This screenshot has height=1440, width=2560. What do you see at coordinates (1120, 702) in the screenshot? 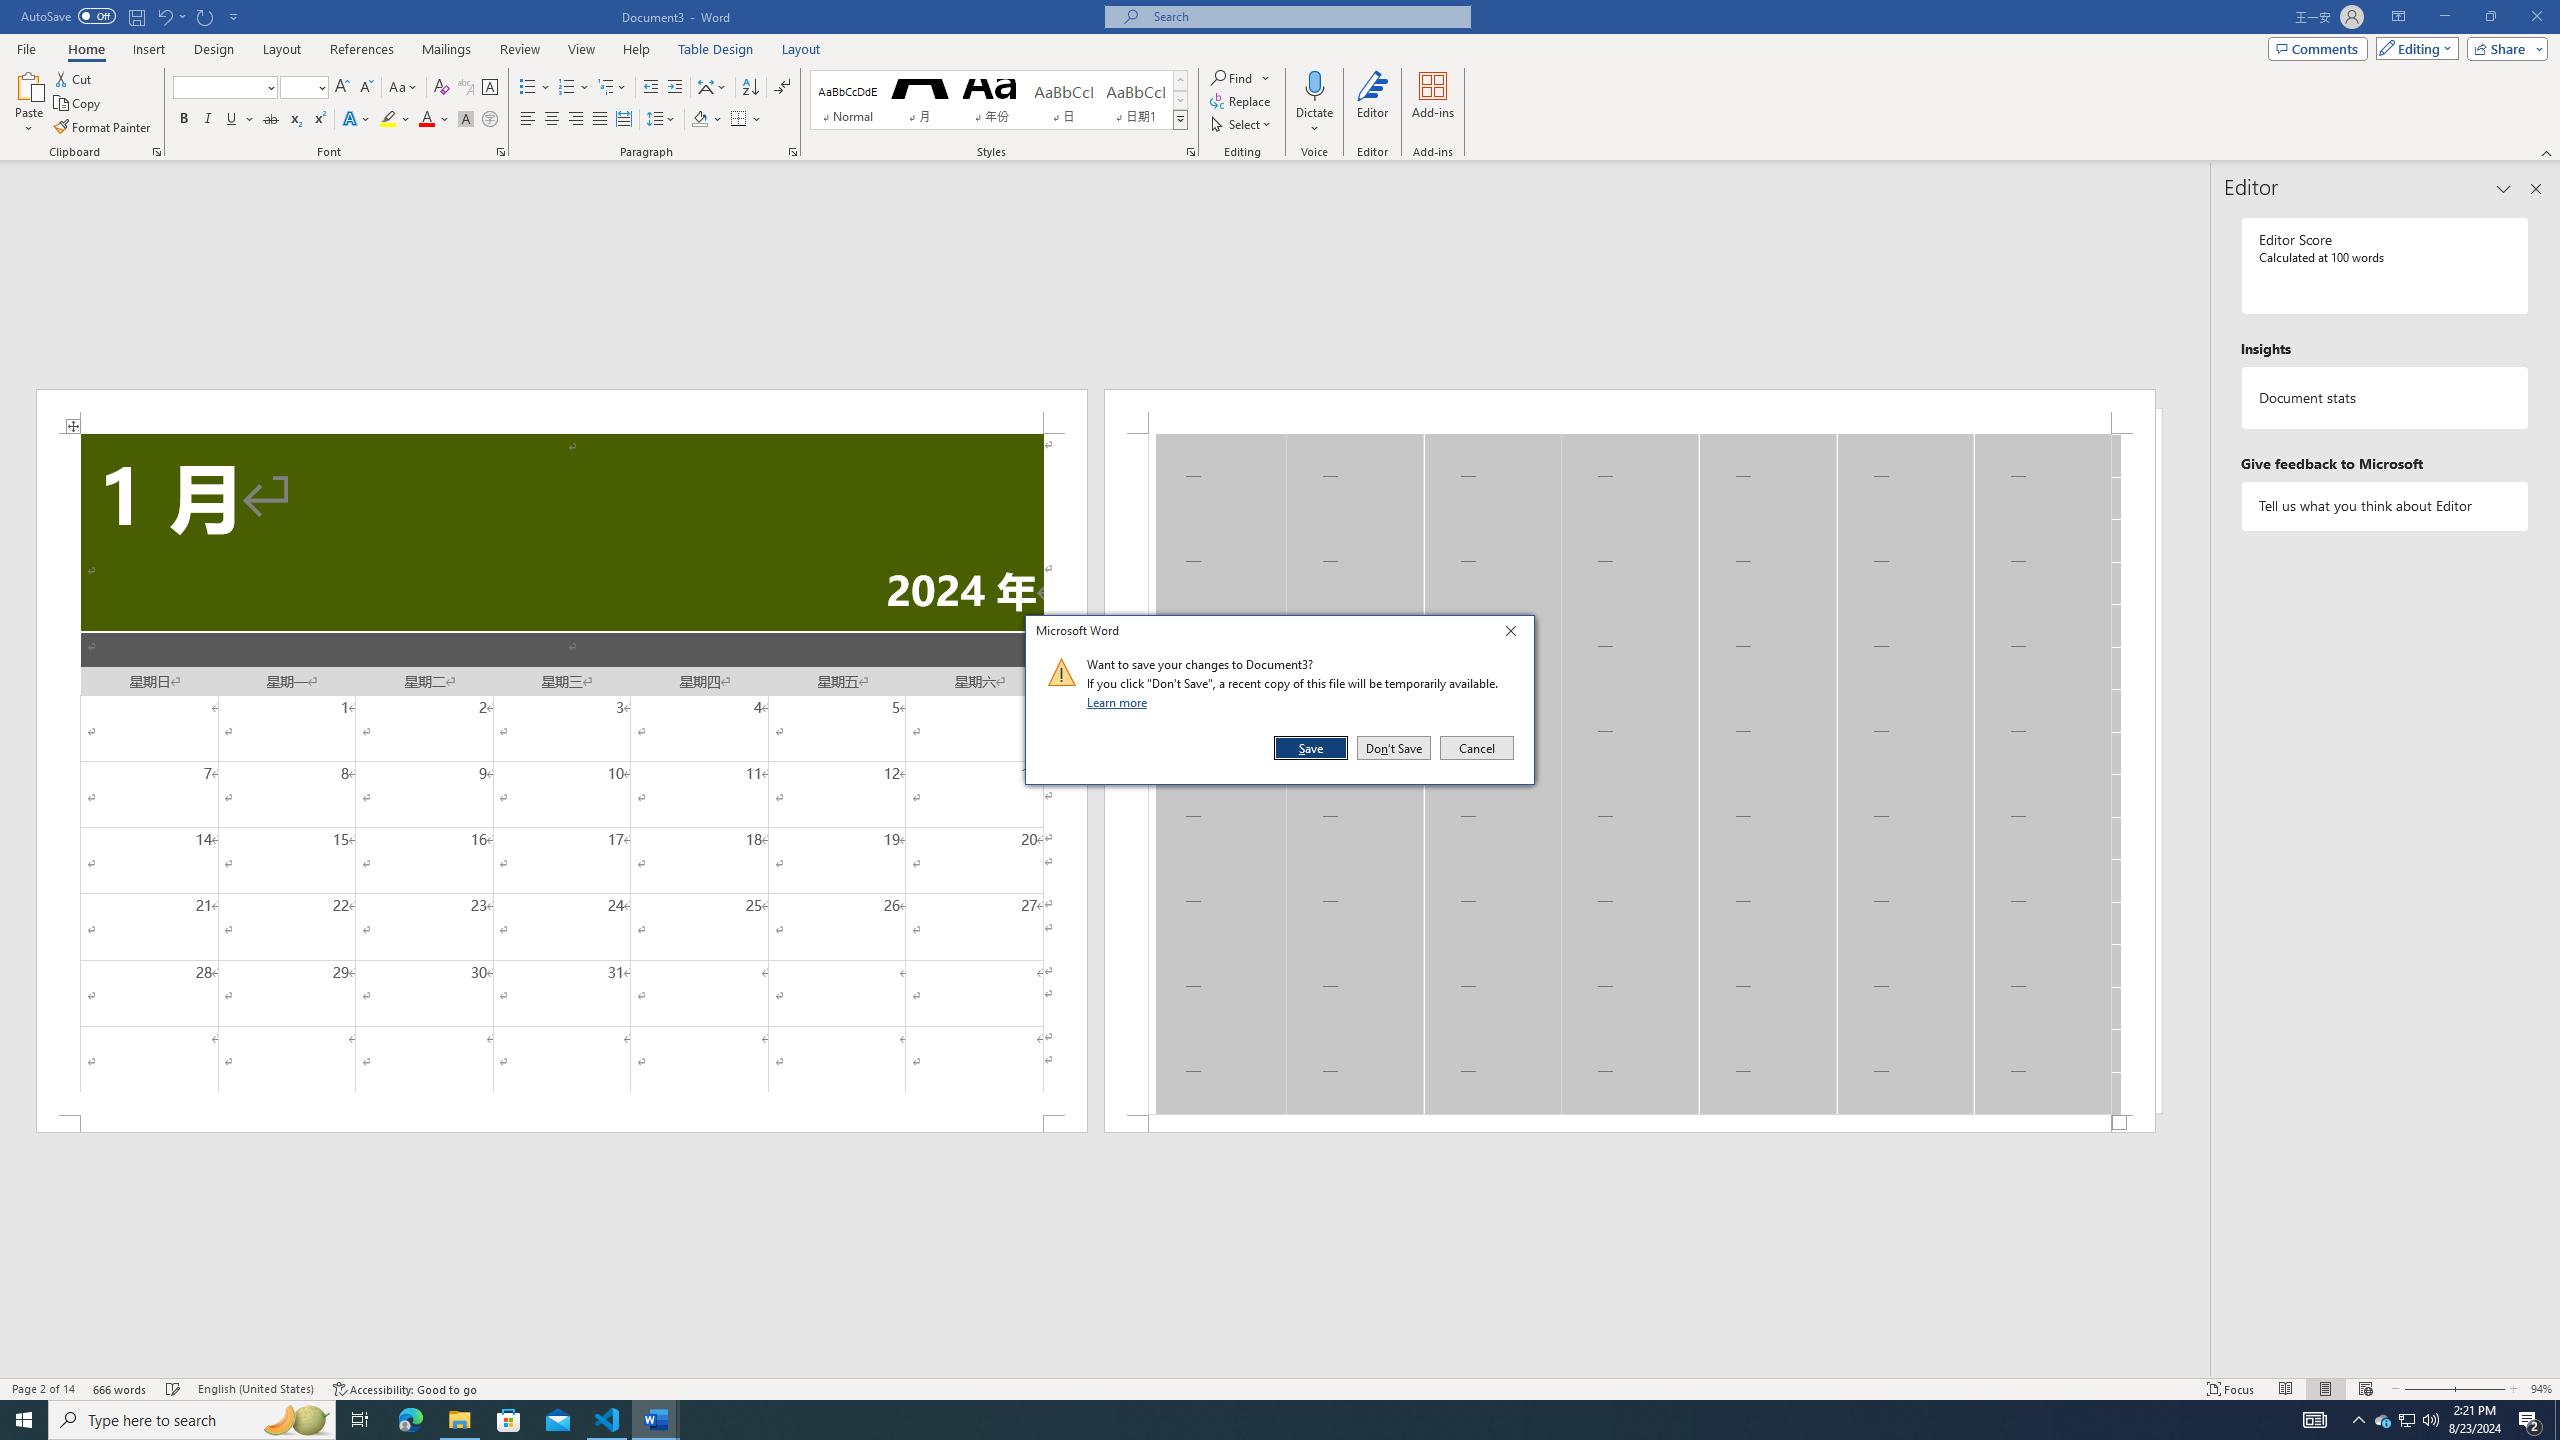
I see `Learn more` at bounding box center [1120, 702].